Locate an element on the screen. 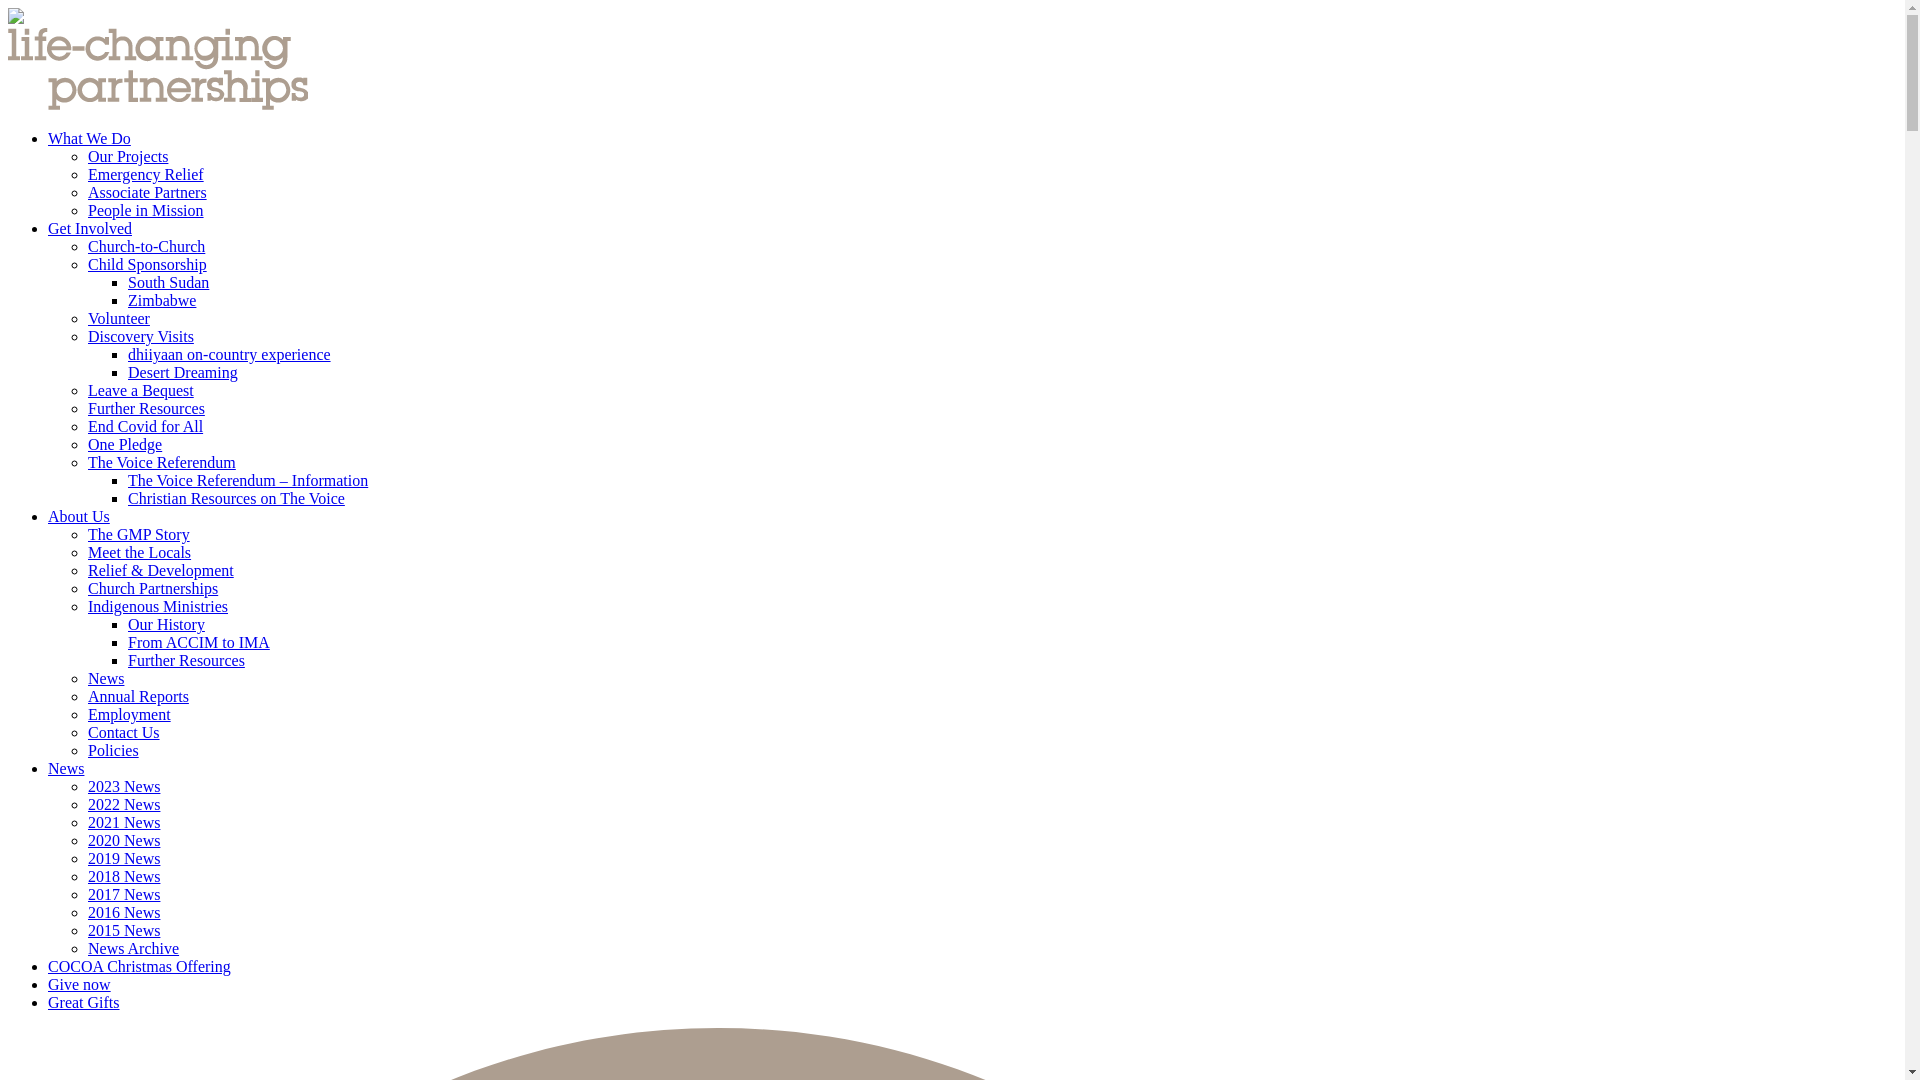  Our Projects is located at coordinates (128, 156).